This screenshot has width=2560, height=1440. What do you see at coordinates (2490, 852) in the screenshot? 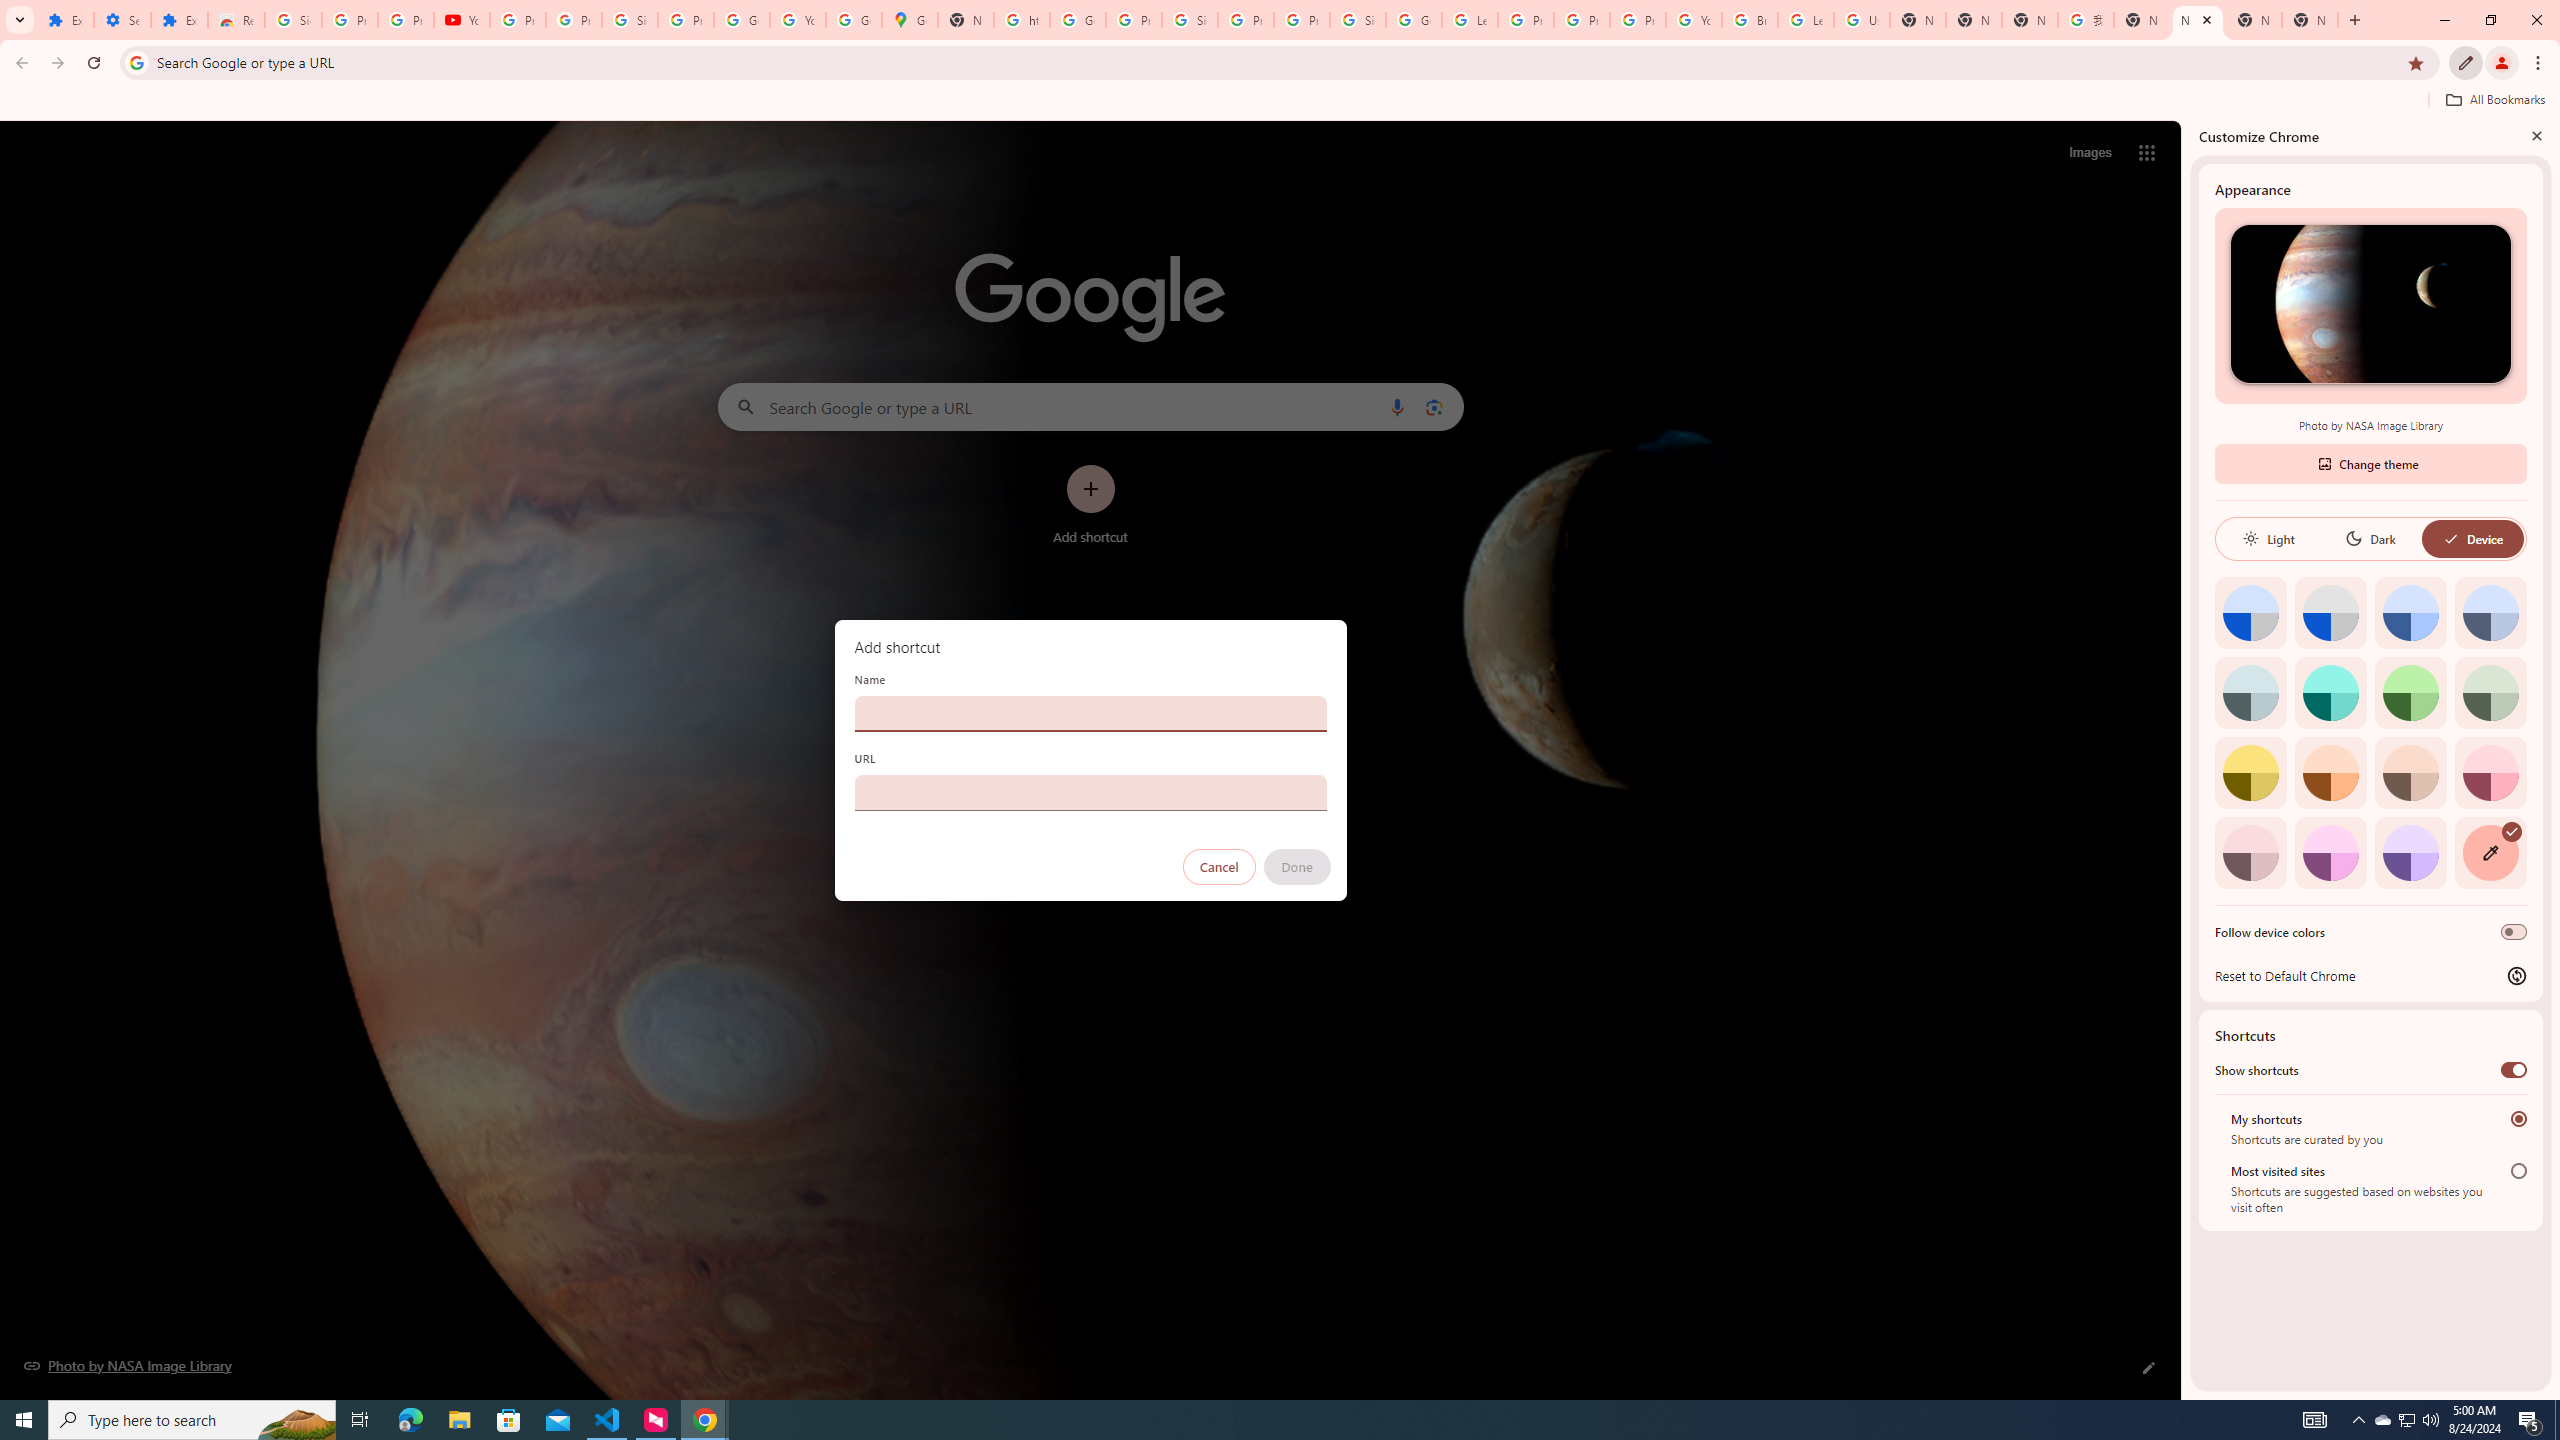
I see `Custom color` at bounding box center [2490, 852].